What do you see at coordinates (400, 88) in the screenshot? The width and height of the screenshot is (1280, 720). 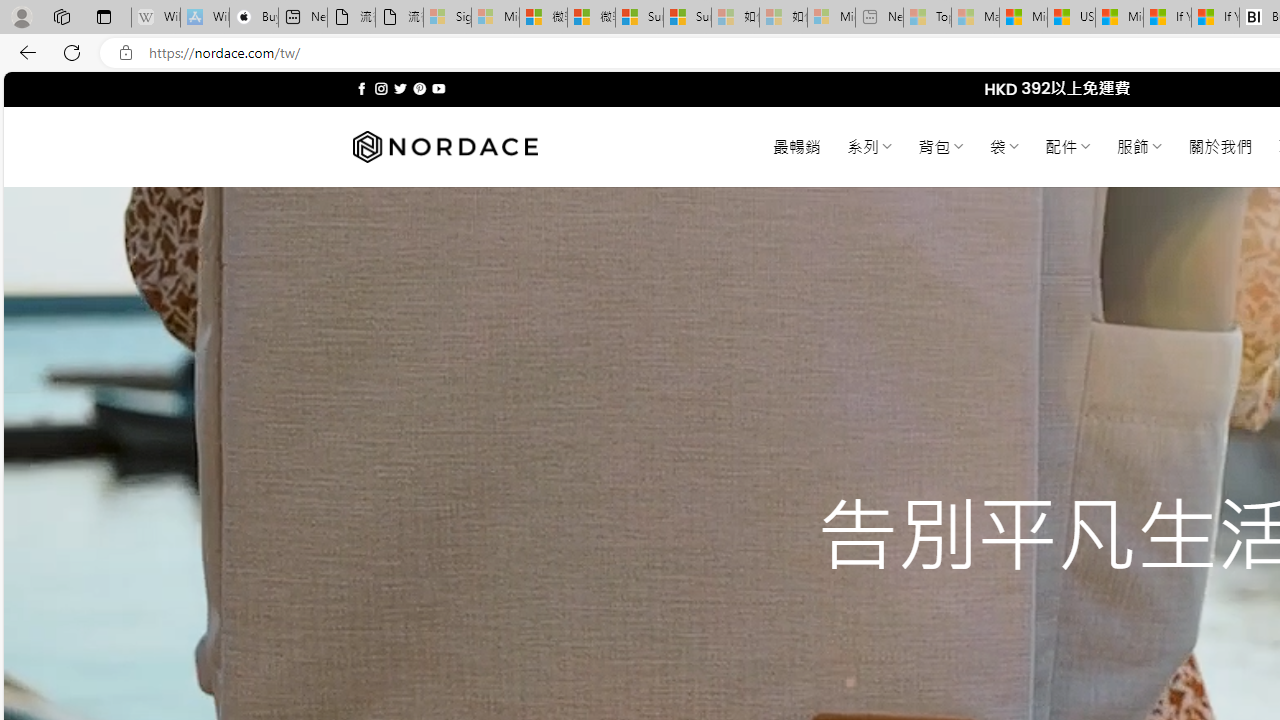 I see `Follow on Twitter` at bounding box center [400, 88].